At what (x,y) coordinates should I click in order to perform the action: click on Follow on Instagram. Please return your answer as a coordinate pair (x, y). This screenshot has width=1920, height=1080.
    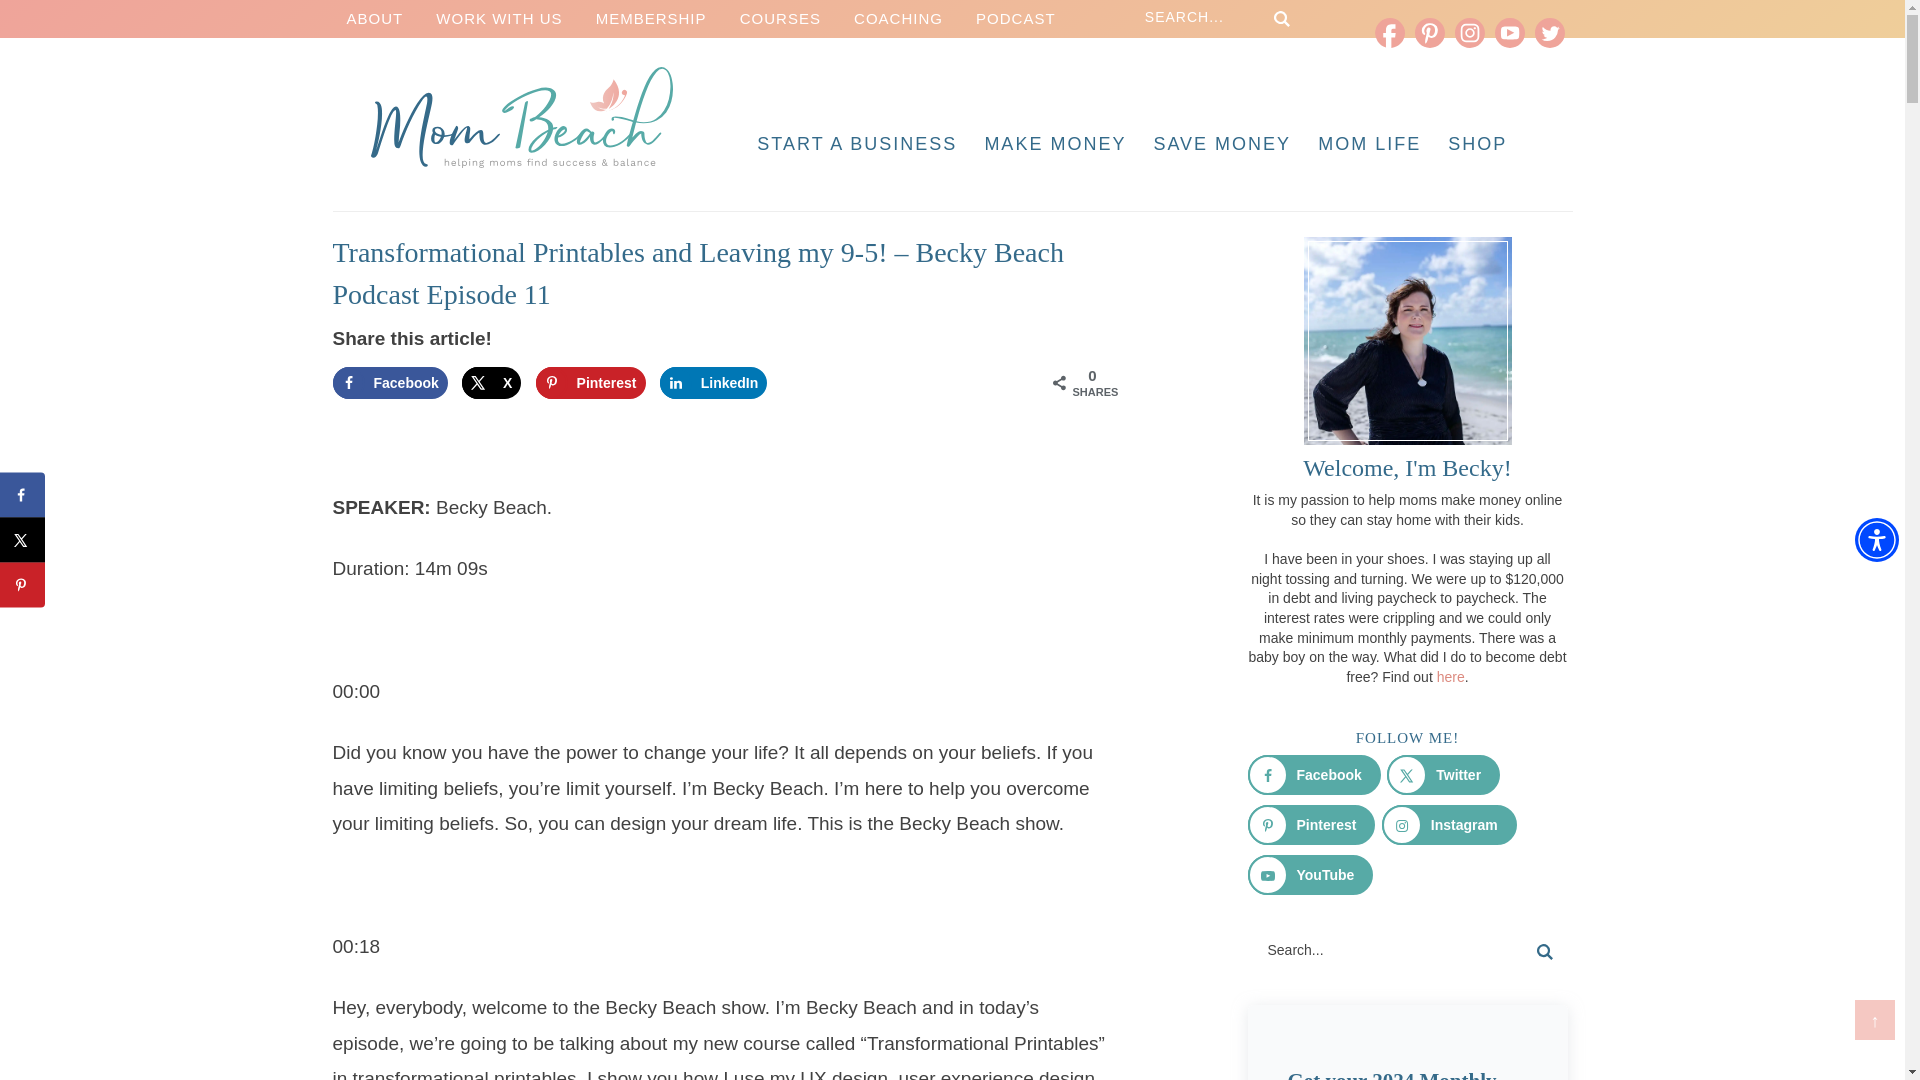
    Looking at the image, I should click on (1449, 824).